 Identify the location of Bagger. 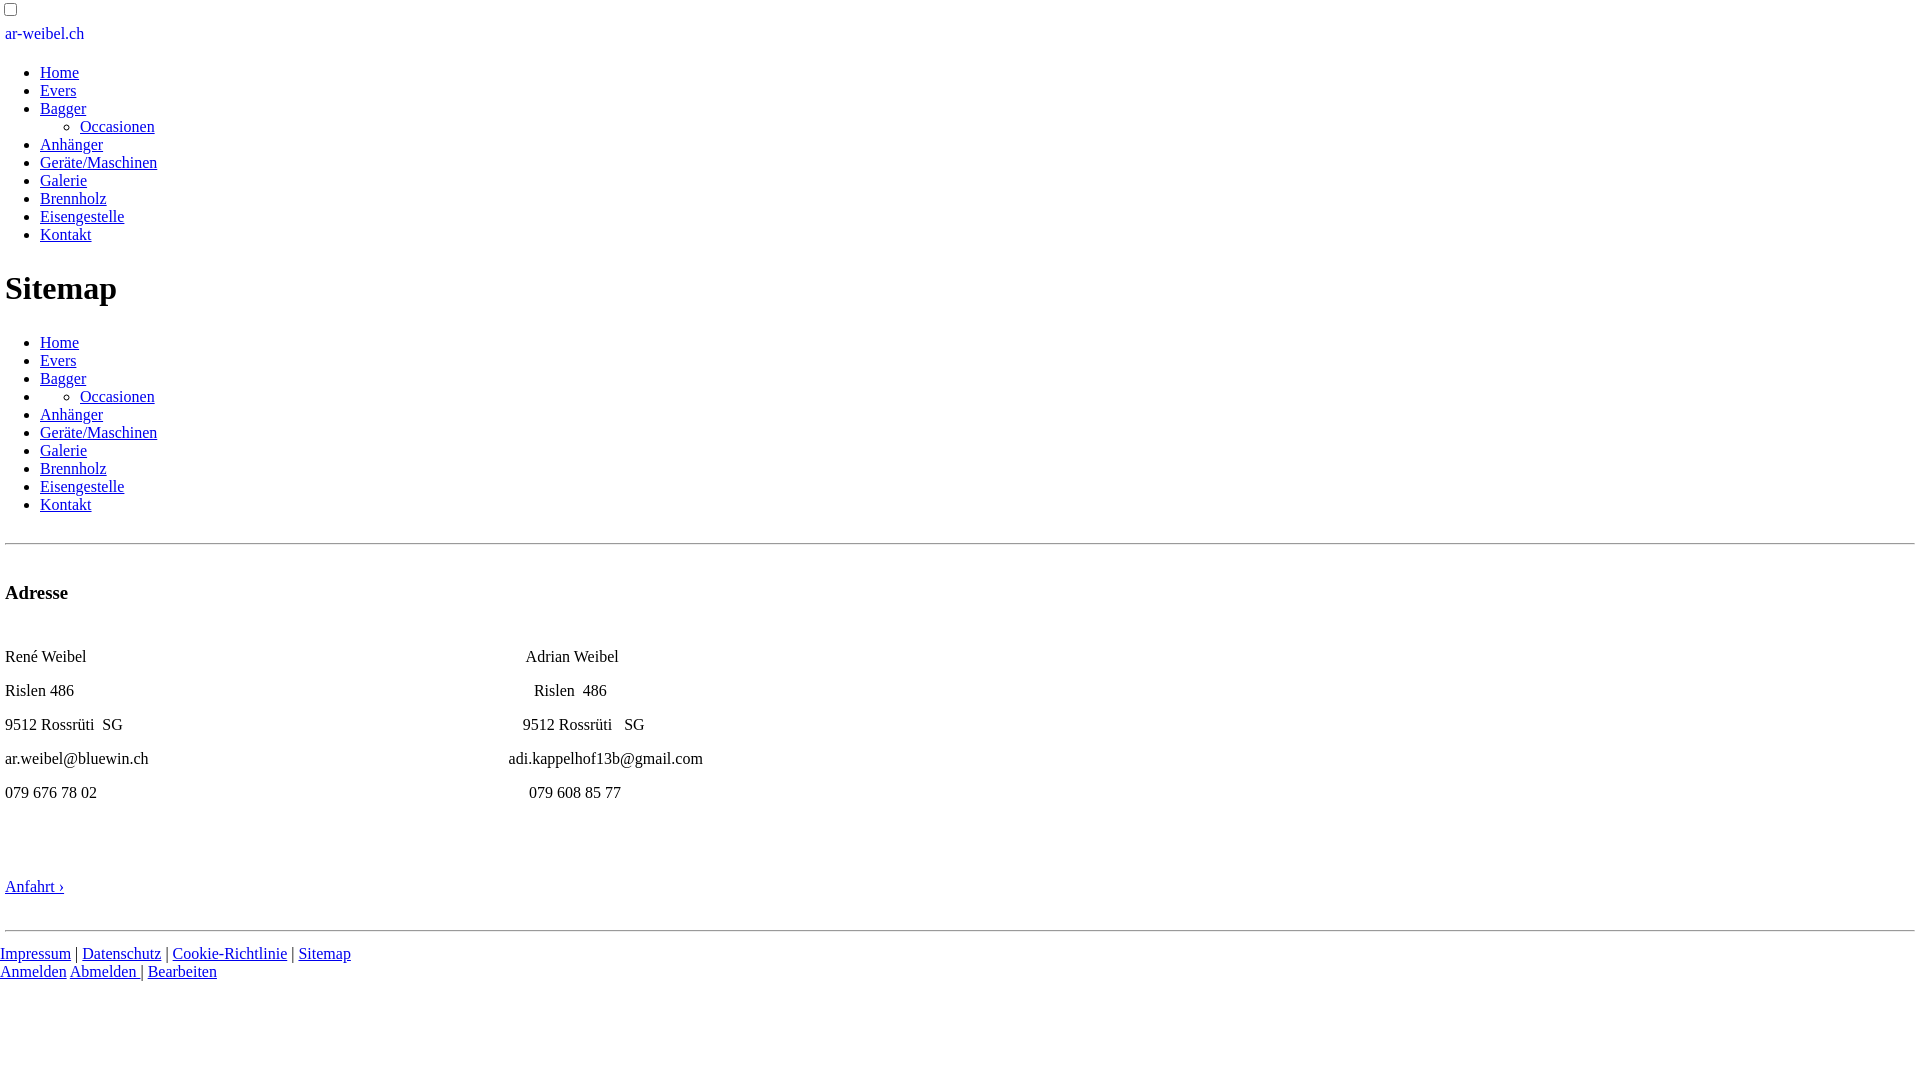
(63, 108).